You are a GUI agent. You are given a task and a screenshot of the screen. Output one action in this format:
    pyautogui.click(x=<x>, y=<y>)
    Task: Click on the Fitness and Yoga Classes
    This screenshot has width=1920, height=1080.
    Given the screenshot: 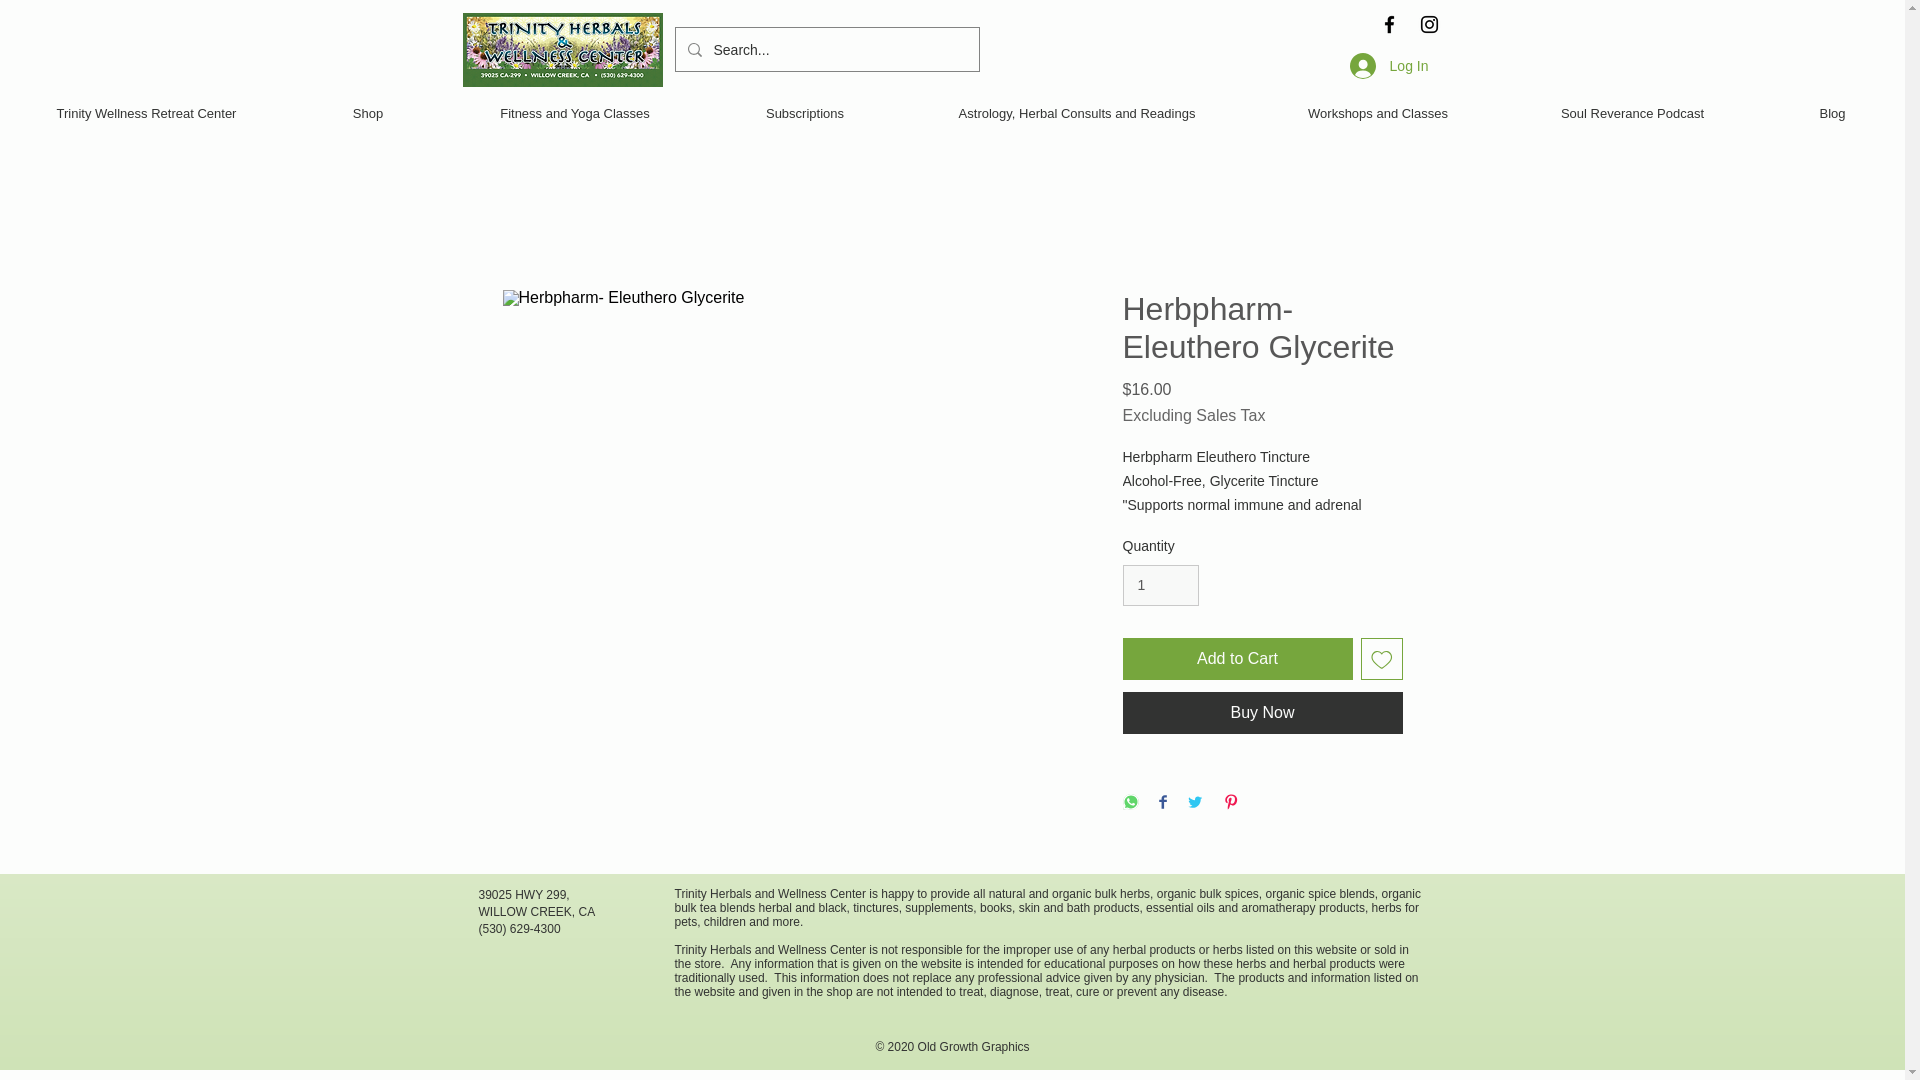 What is the action you would take?
    pyautogui.click(x=574, y=113)
    